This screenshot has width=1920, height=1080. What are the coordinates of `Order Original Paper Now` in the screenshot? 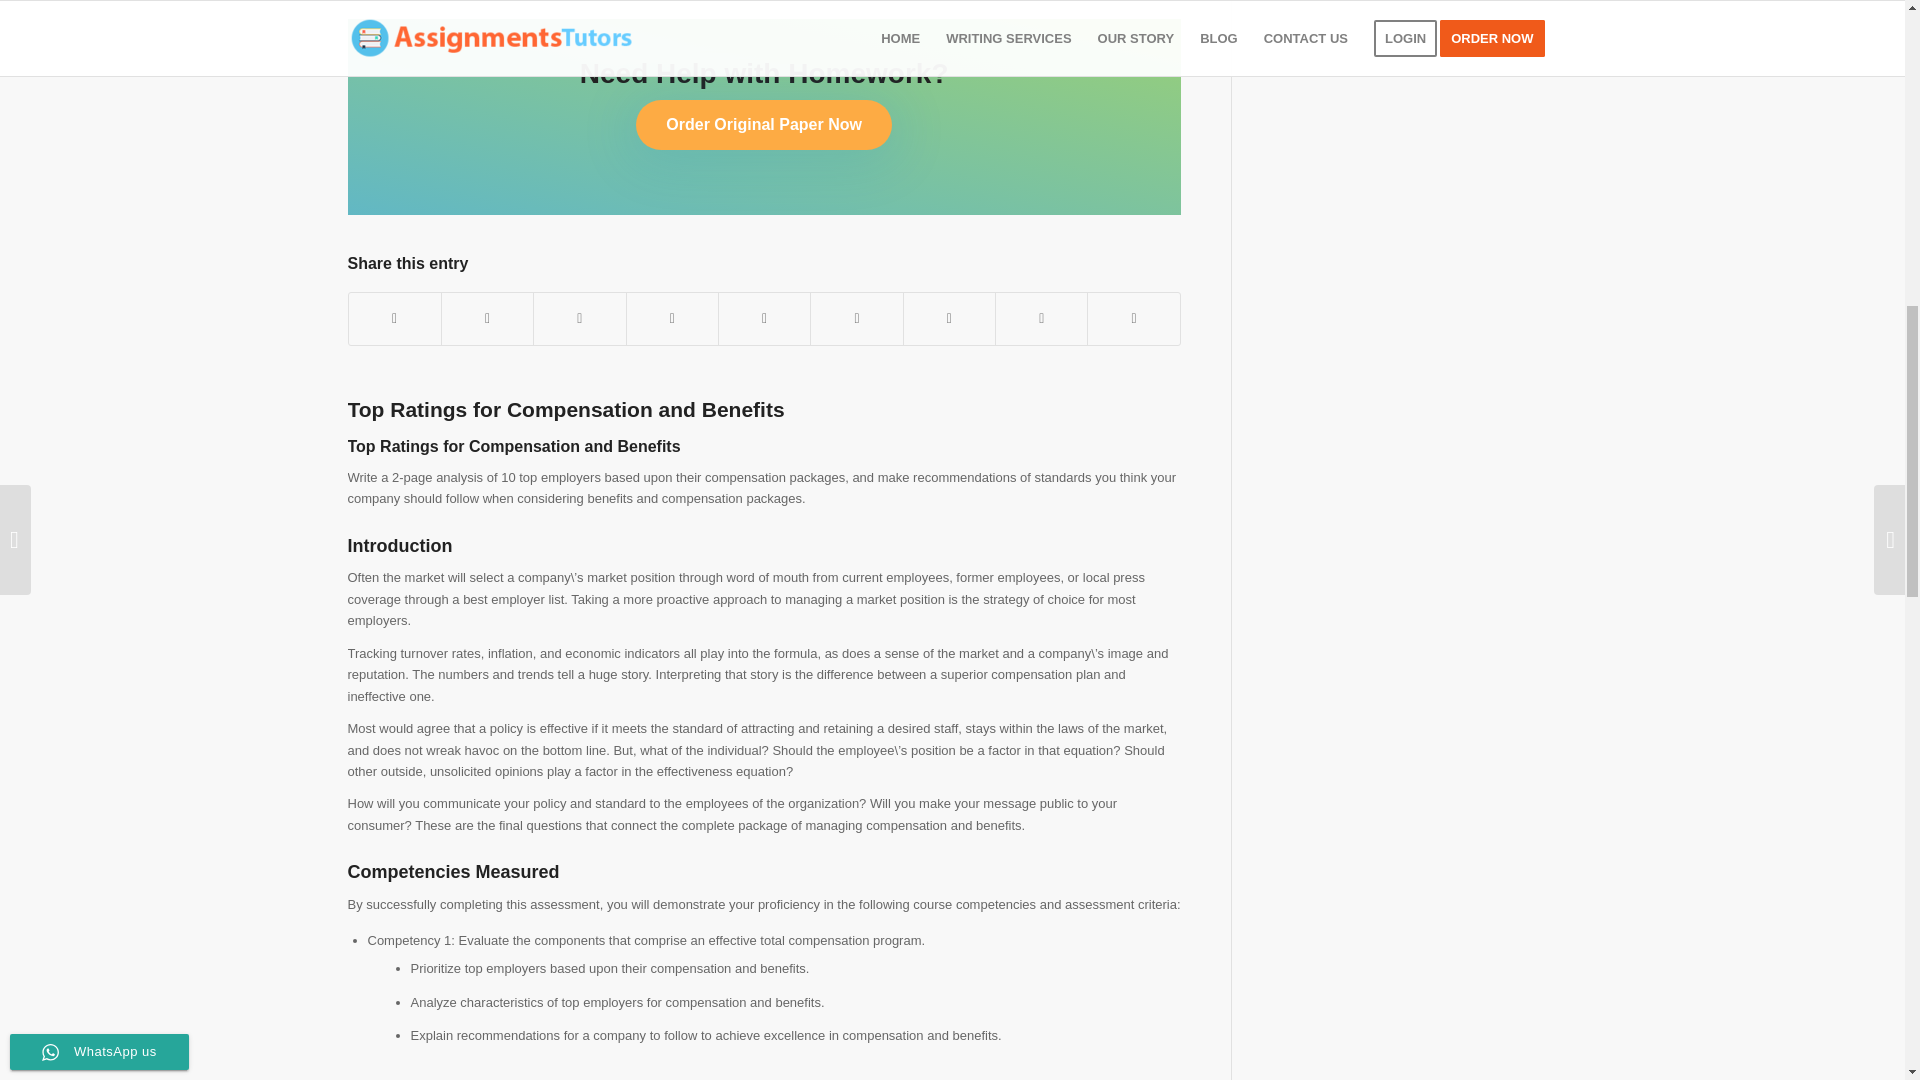 It's located at (764, 125).